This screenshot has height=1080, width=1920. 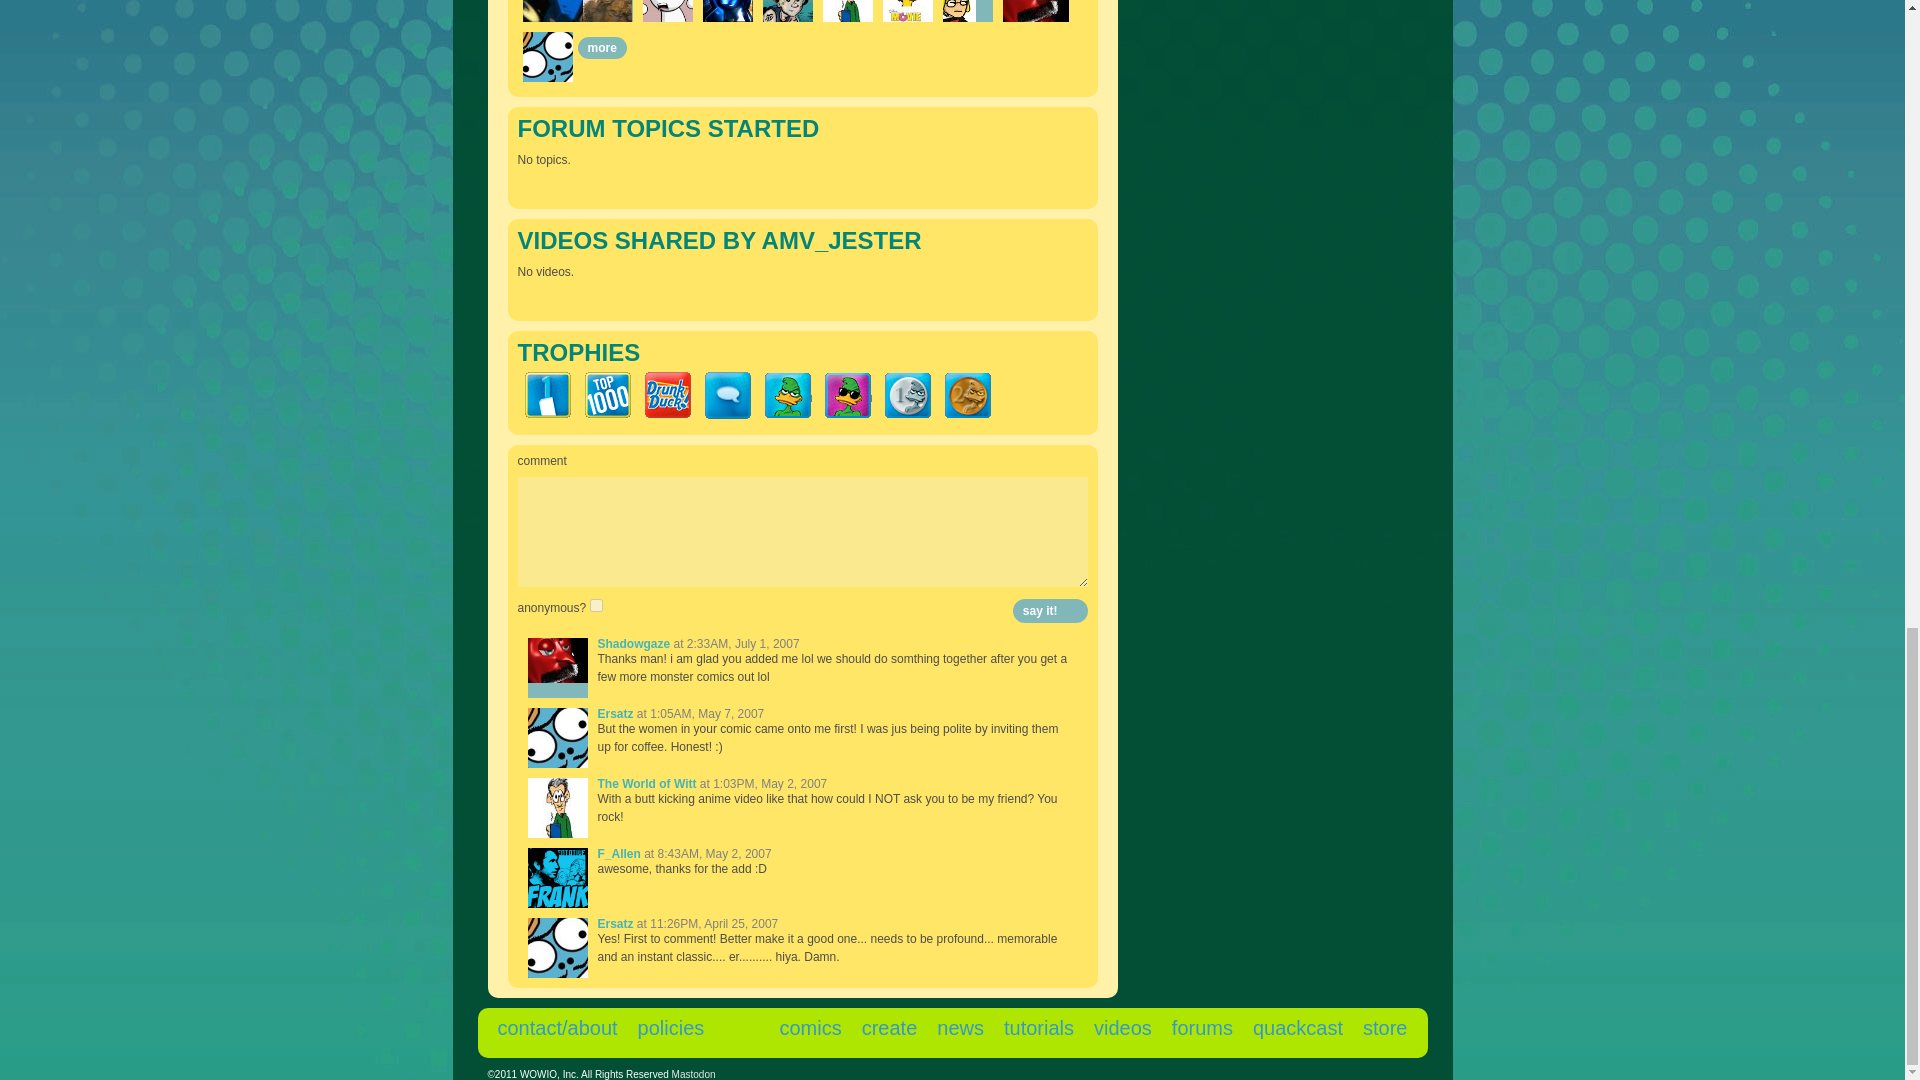 What do you see at coordinates (666, 10) in the screenshot?
I see `josif` at bounding box center [666, 10].